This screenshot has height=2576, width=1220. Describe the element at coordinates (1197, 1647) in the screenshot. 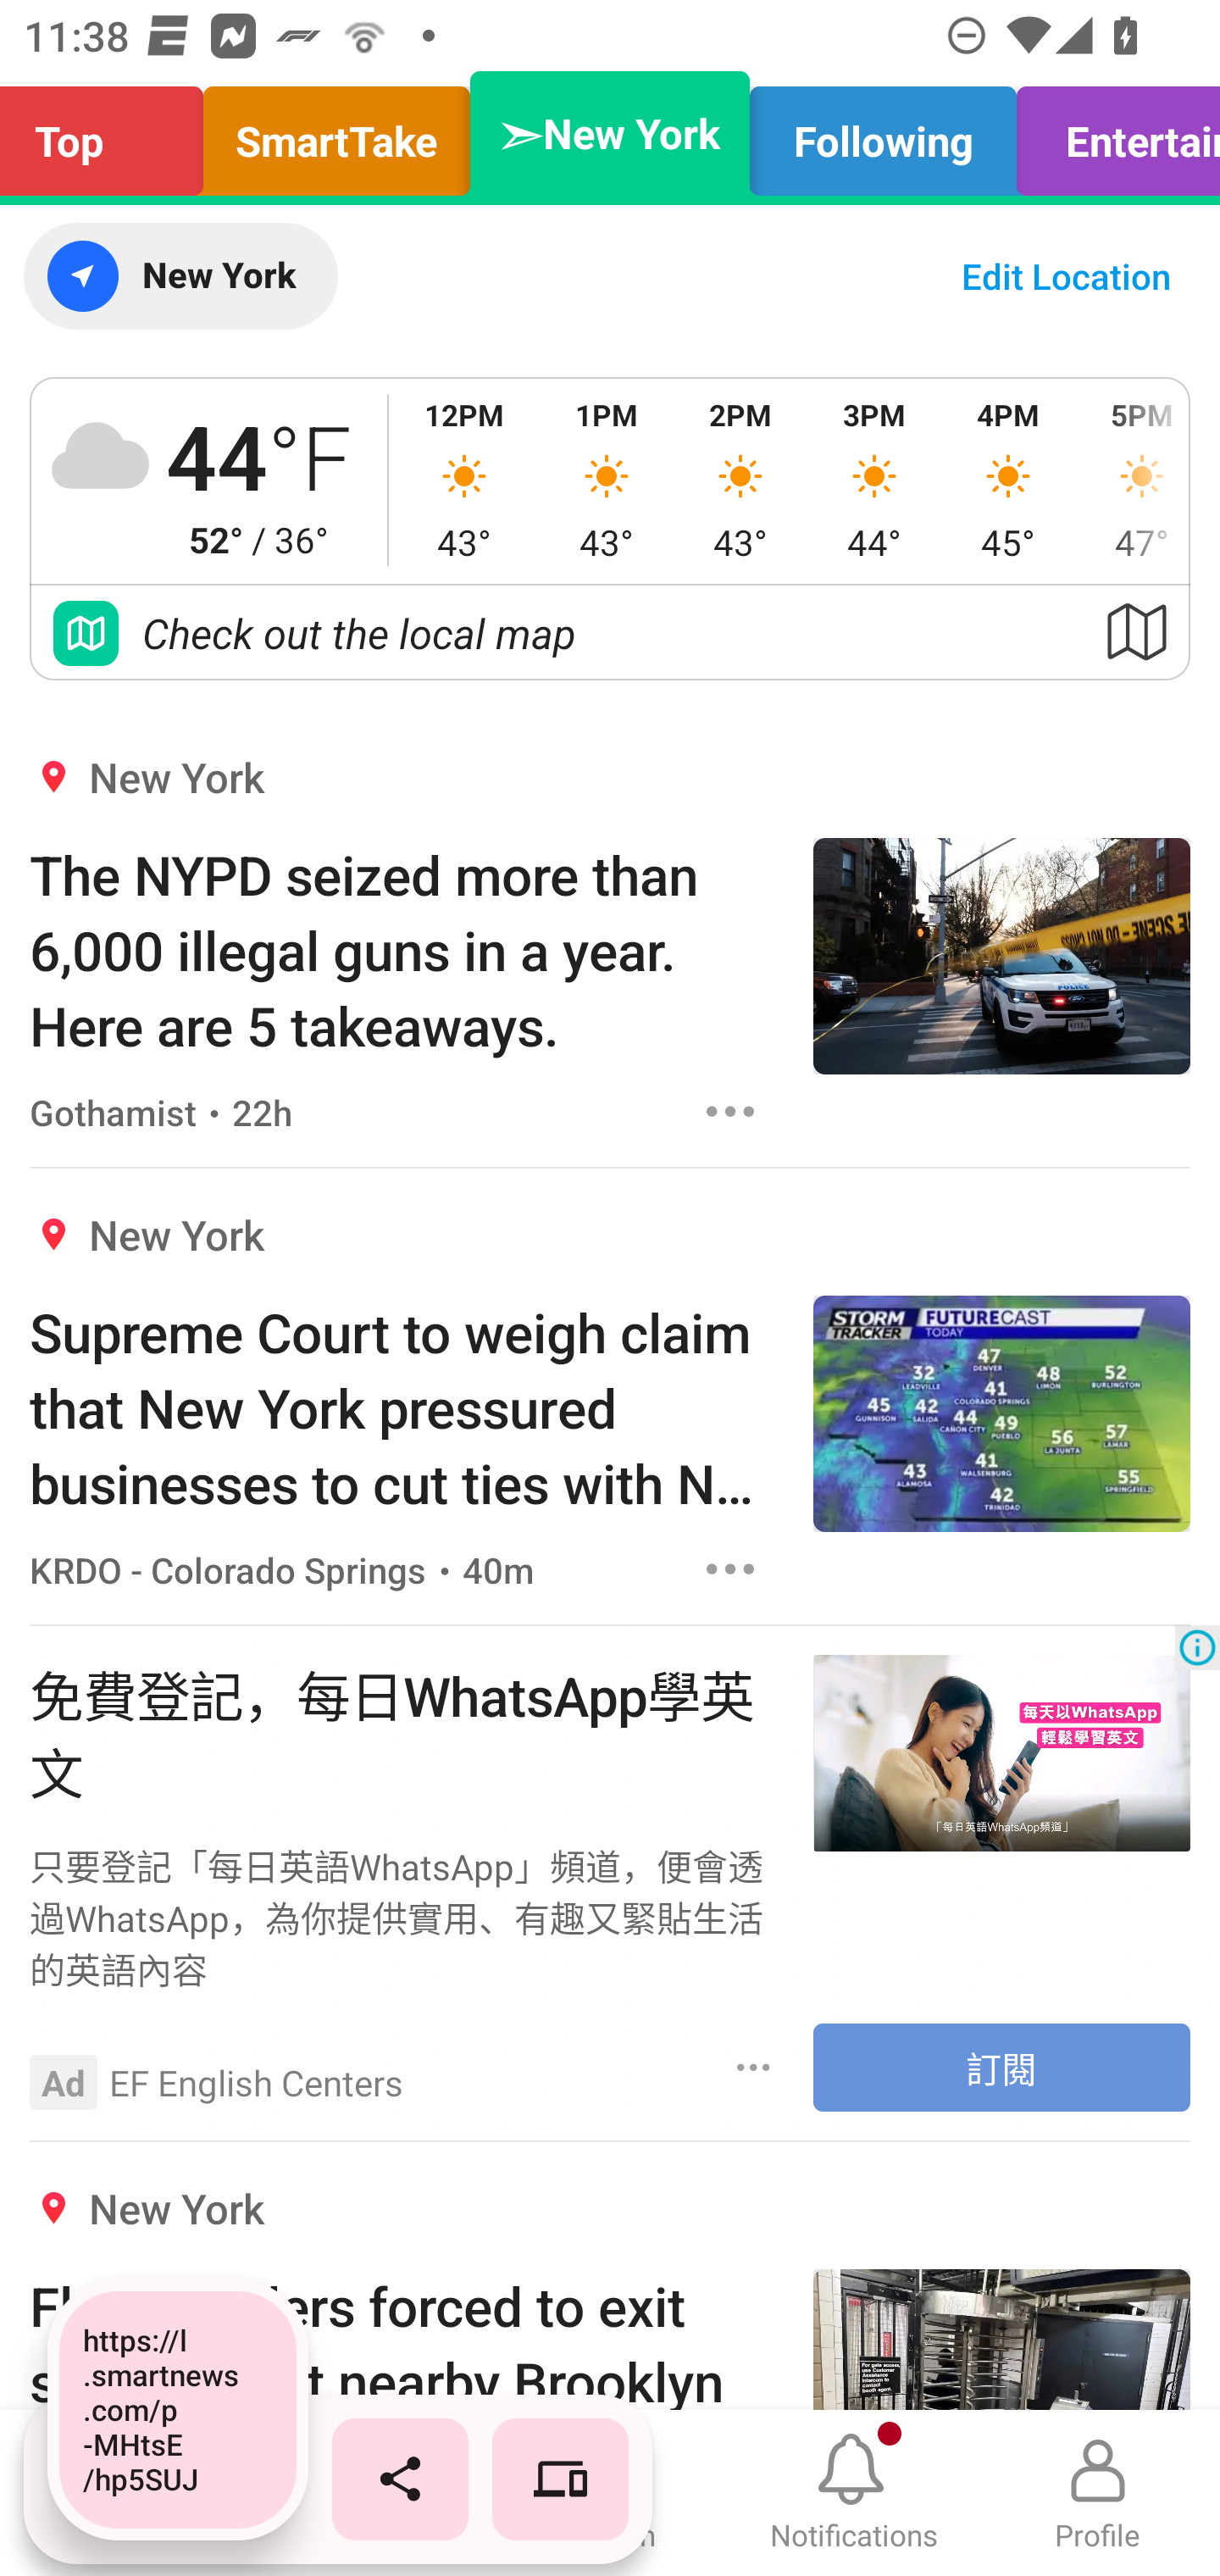

I see `Ad Choices Icon` at that location.